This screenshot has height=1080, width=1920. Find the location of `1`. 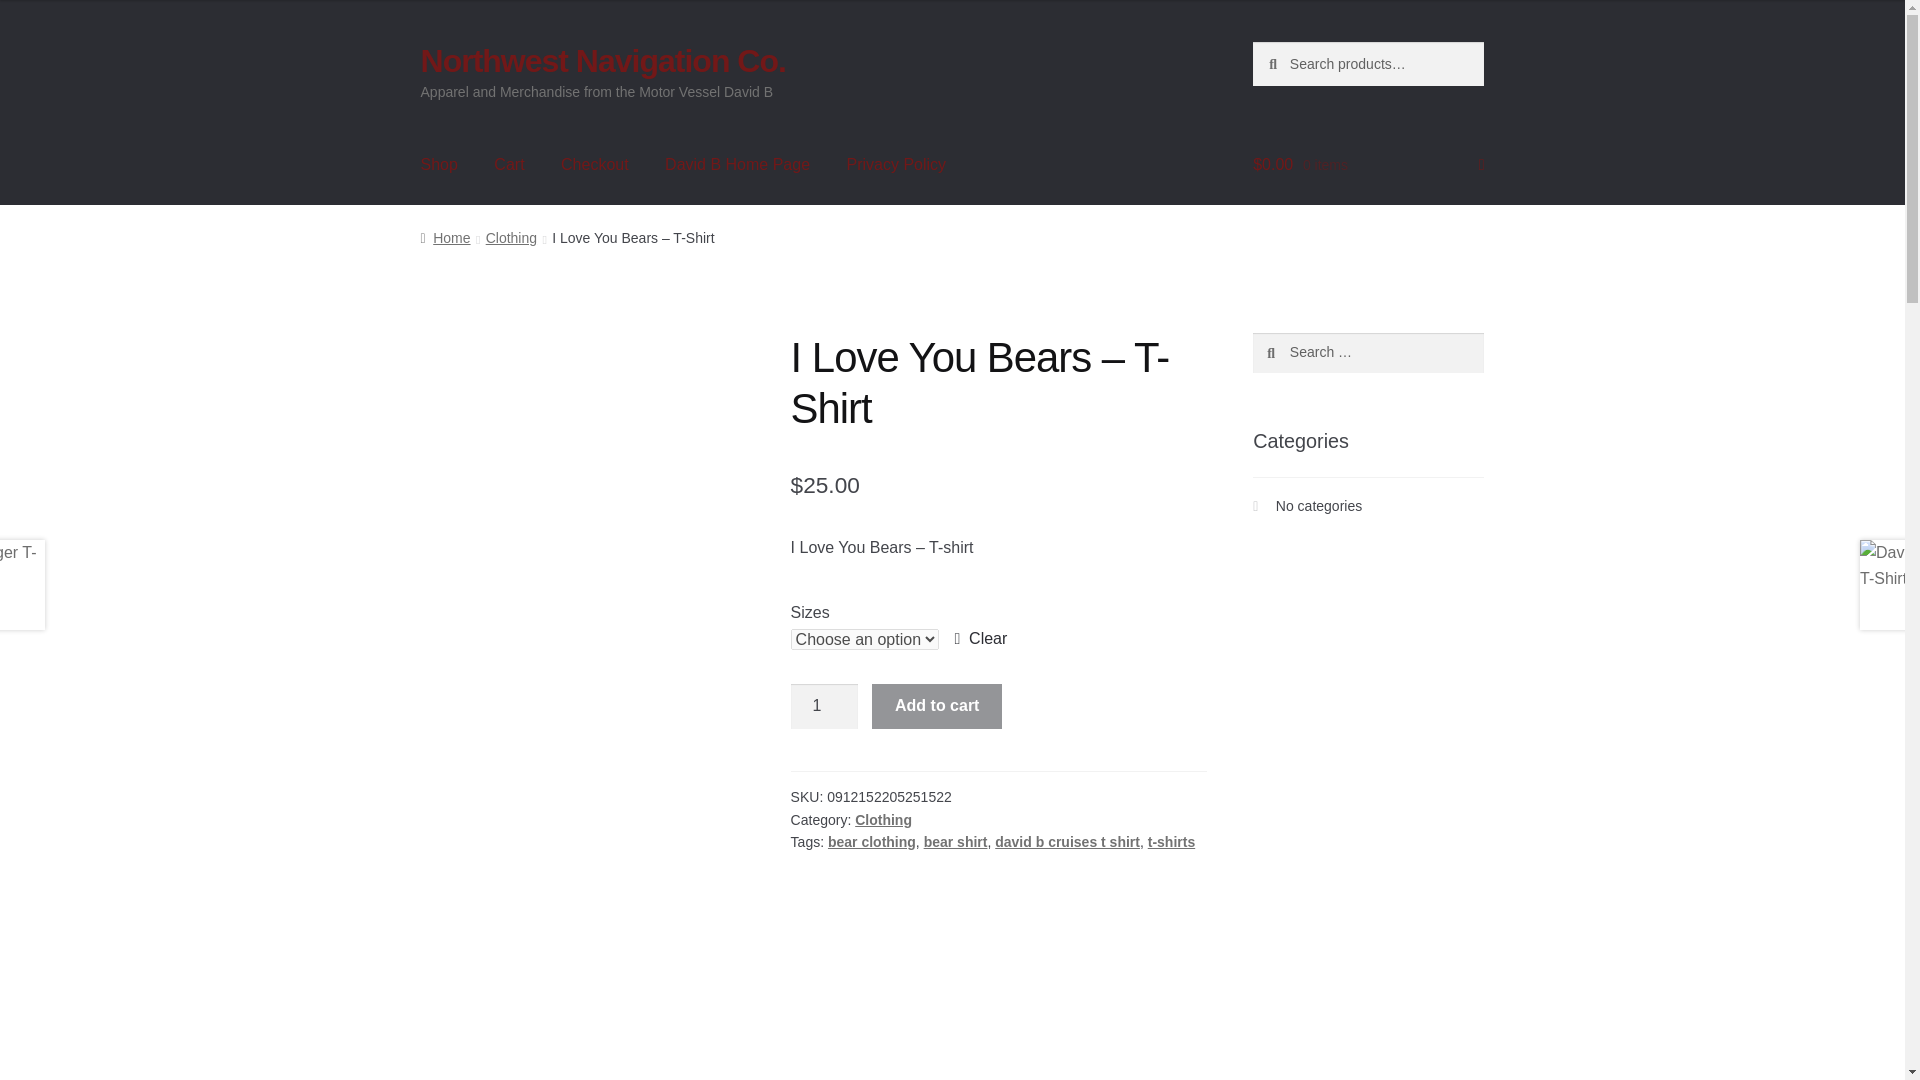

1 is located at coordinates (824, 706).